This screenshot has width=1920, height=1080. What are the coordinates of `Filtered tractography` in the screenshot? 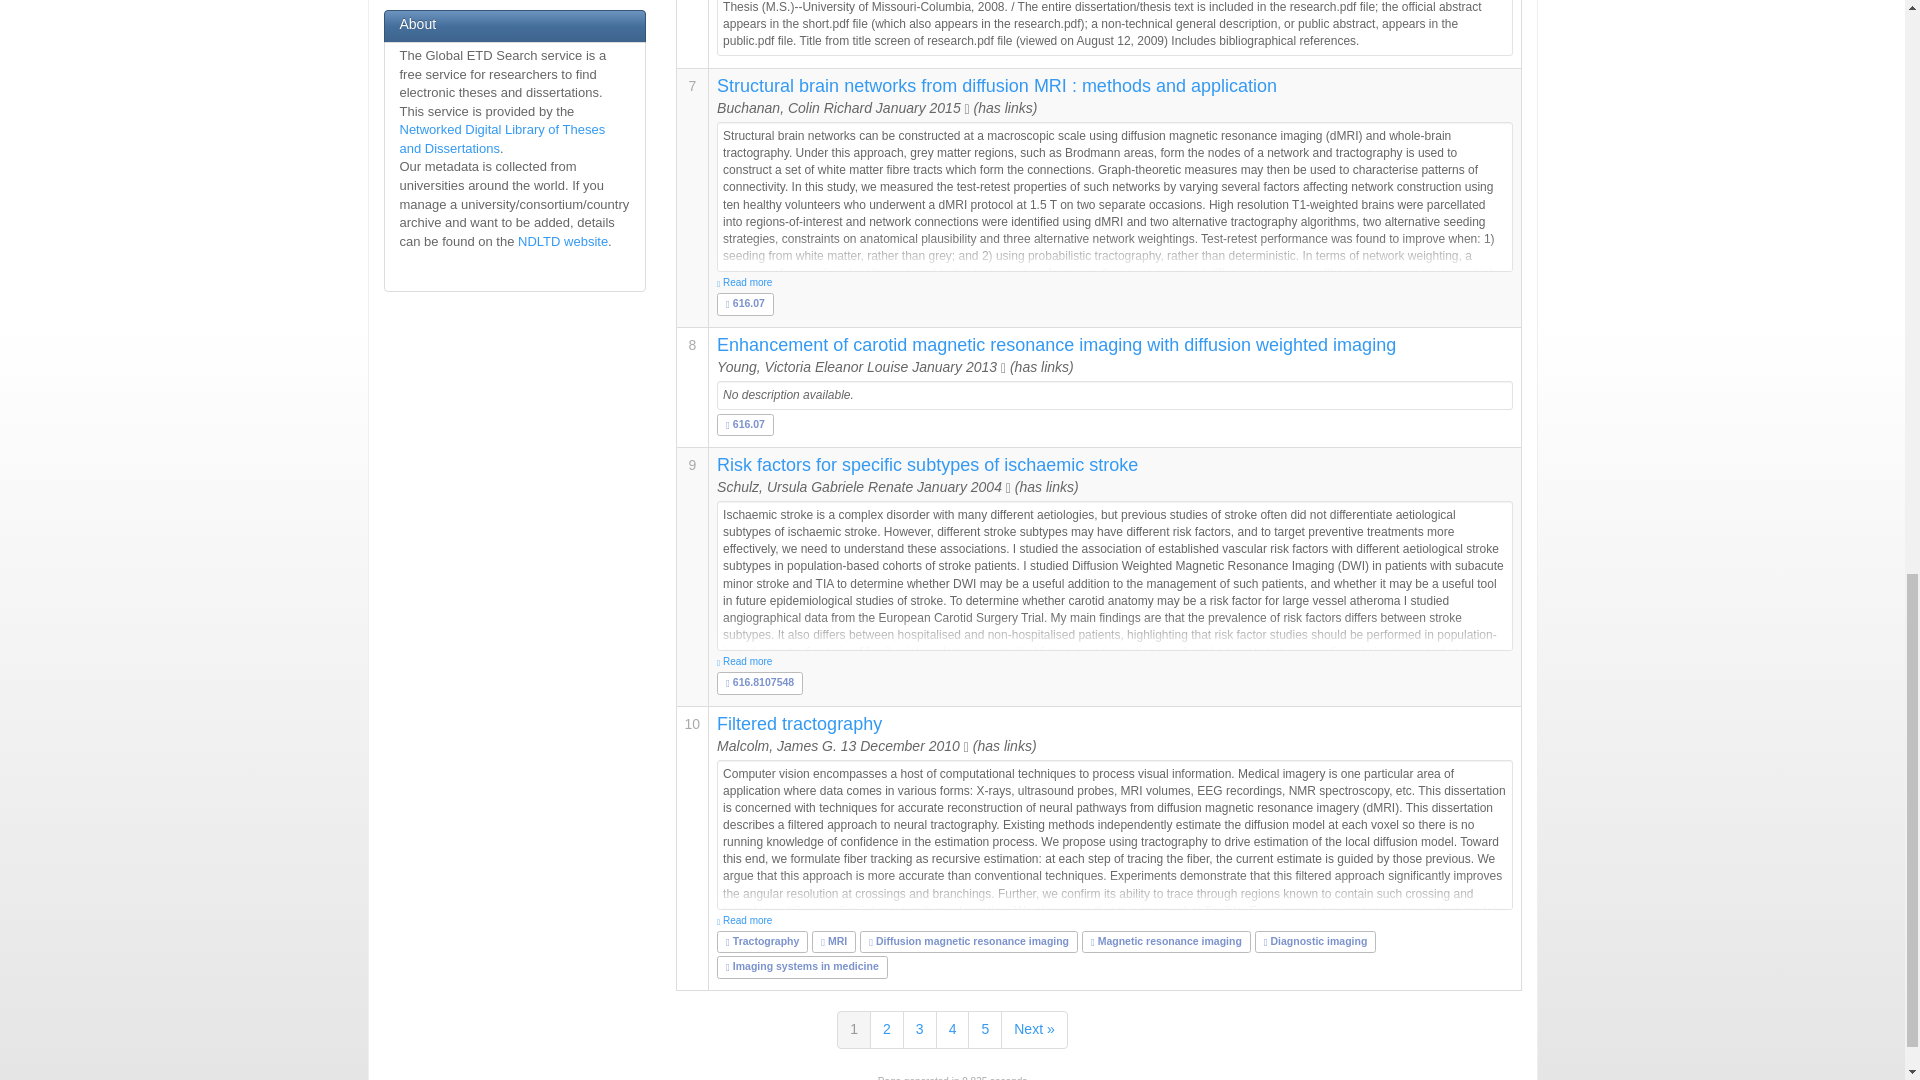 It's located at (798, 724).